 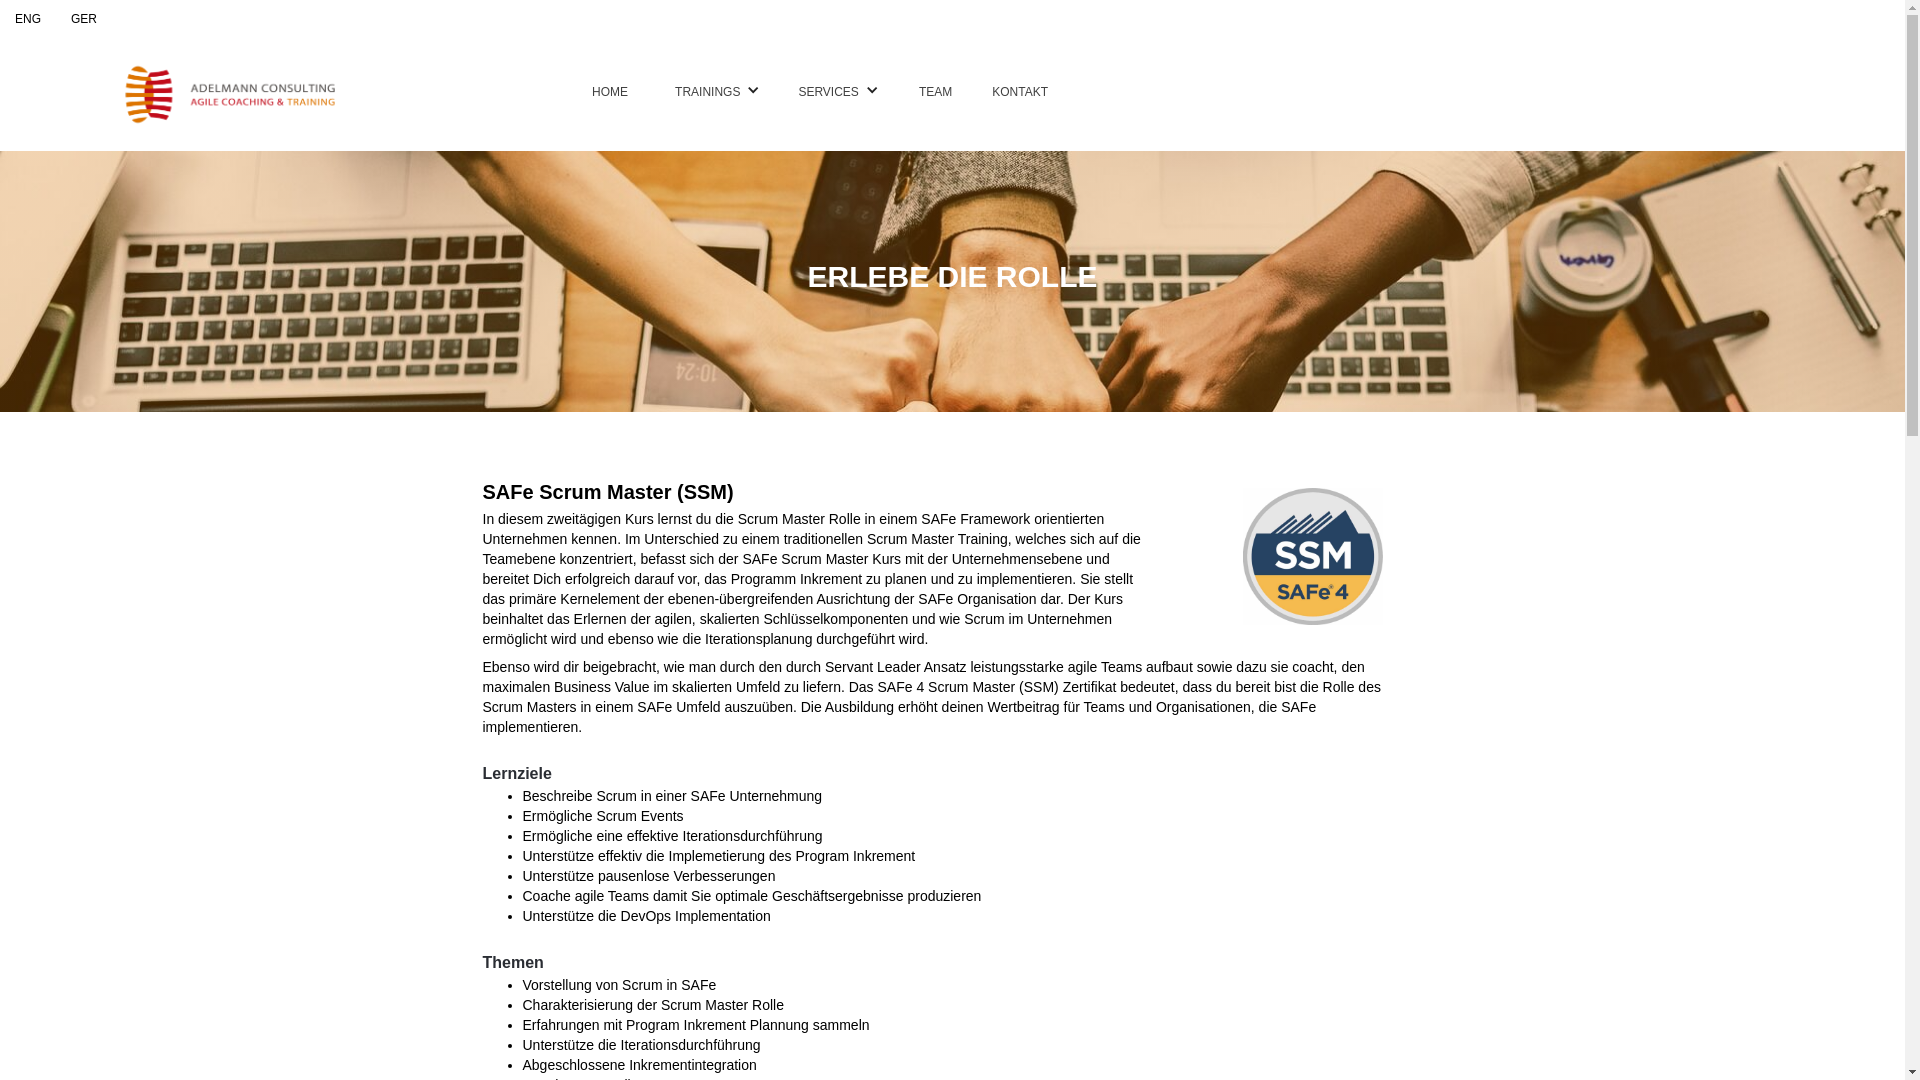 I want to click on GER, so click(x=84, y=19).